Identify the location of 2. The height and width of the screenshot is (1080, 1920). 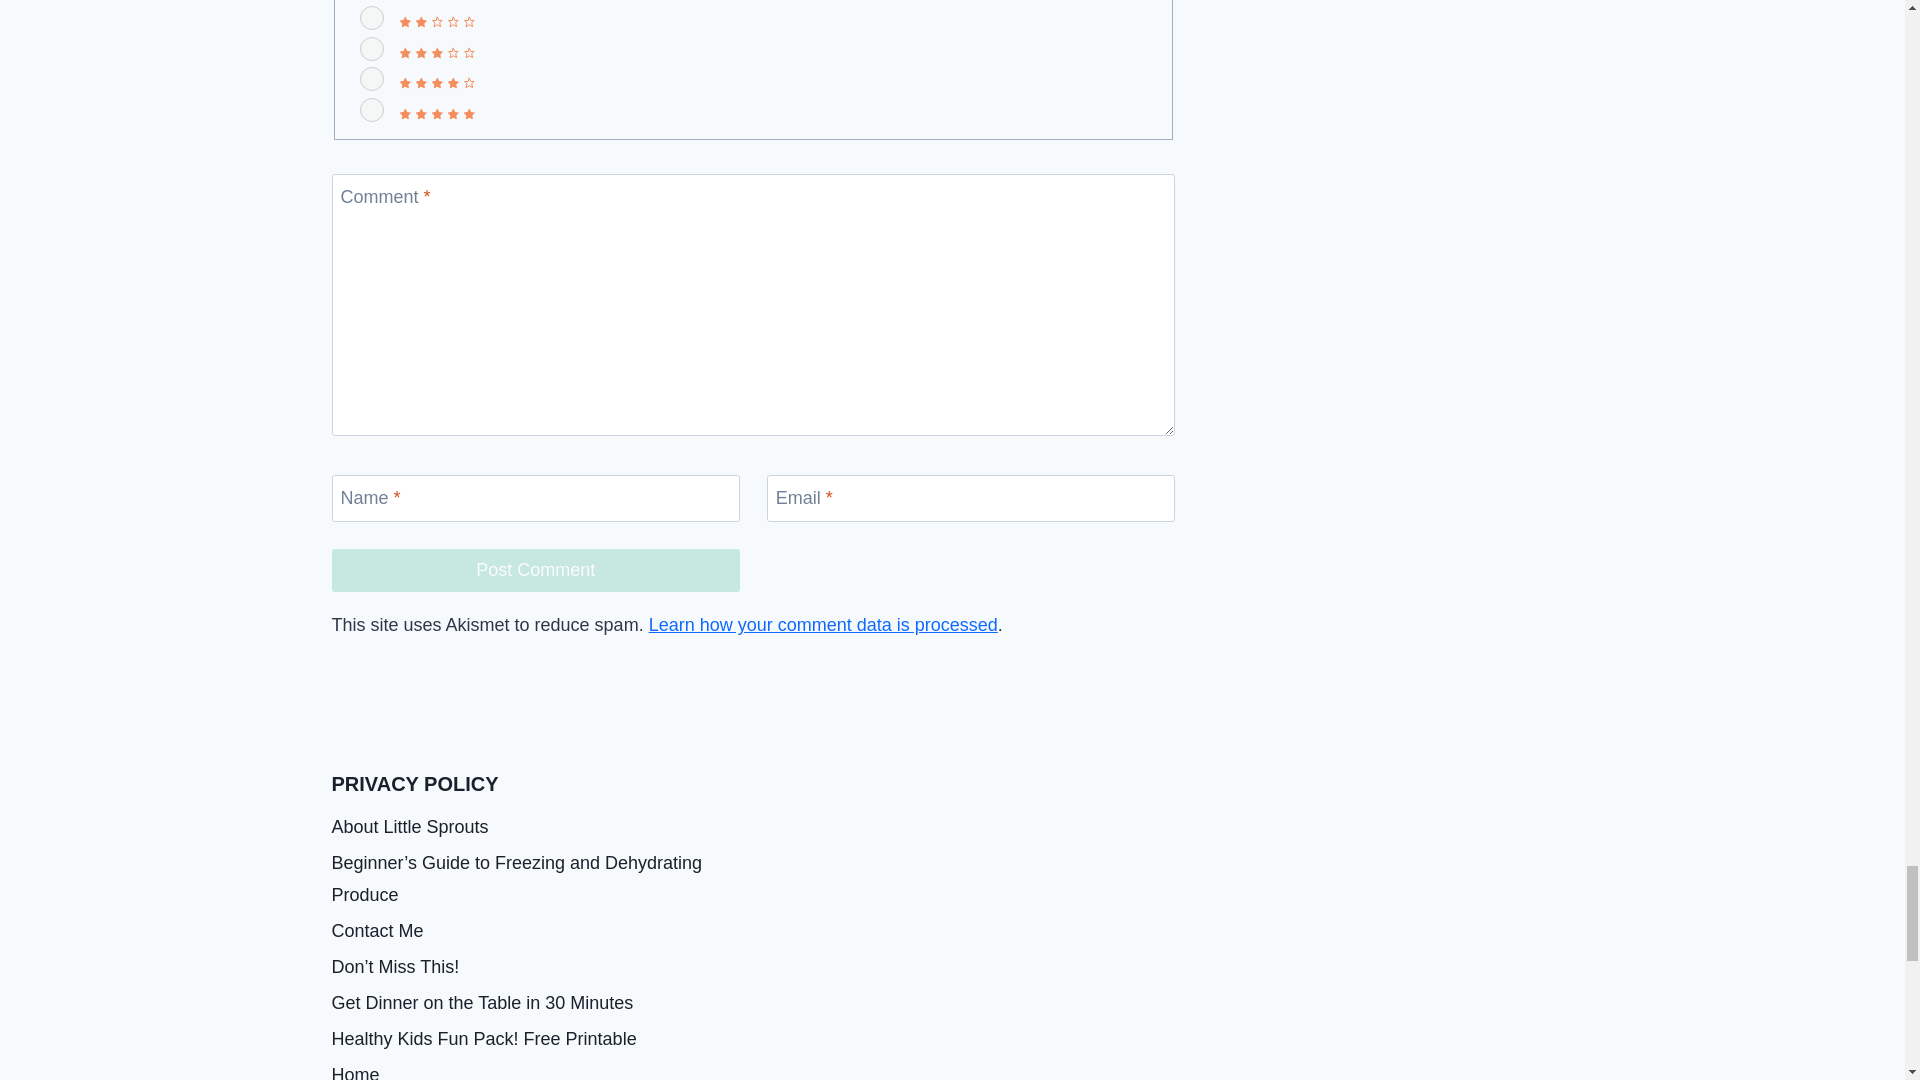
(372, 18).